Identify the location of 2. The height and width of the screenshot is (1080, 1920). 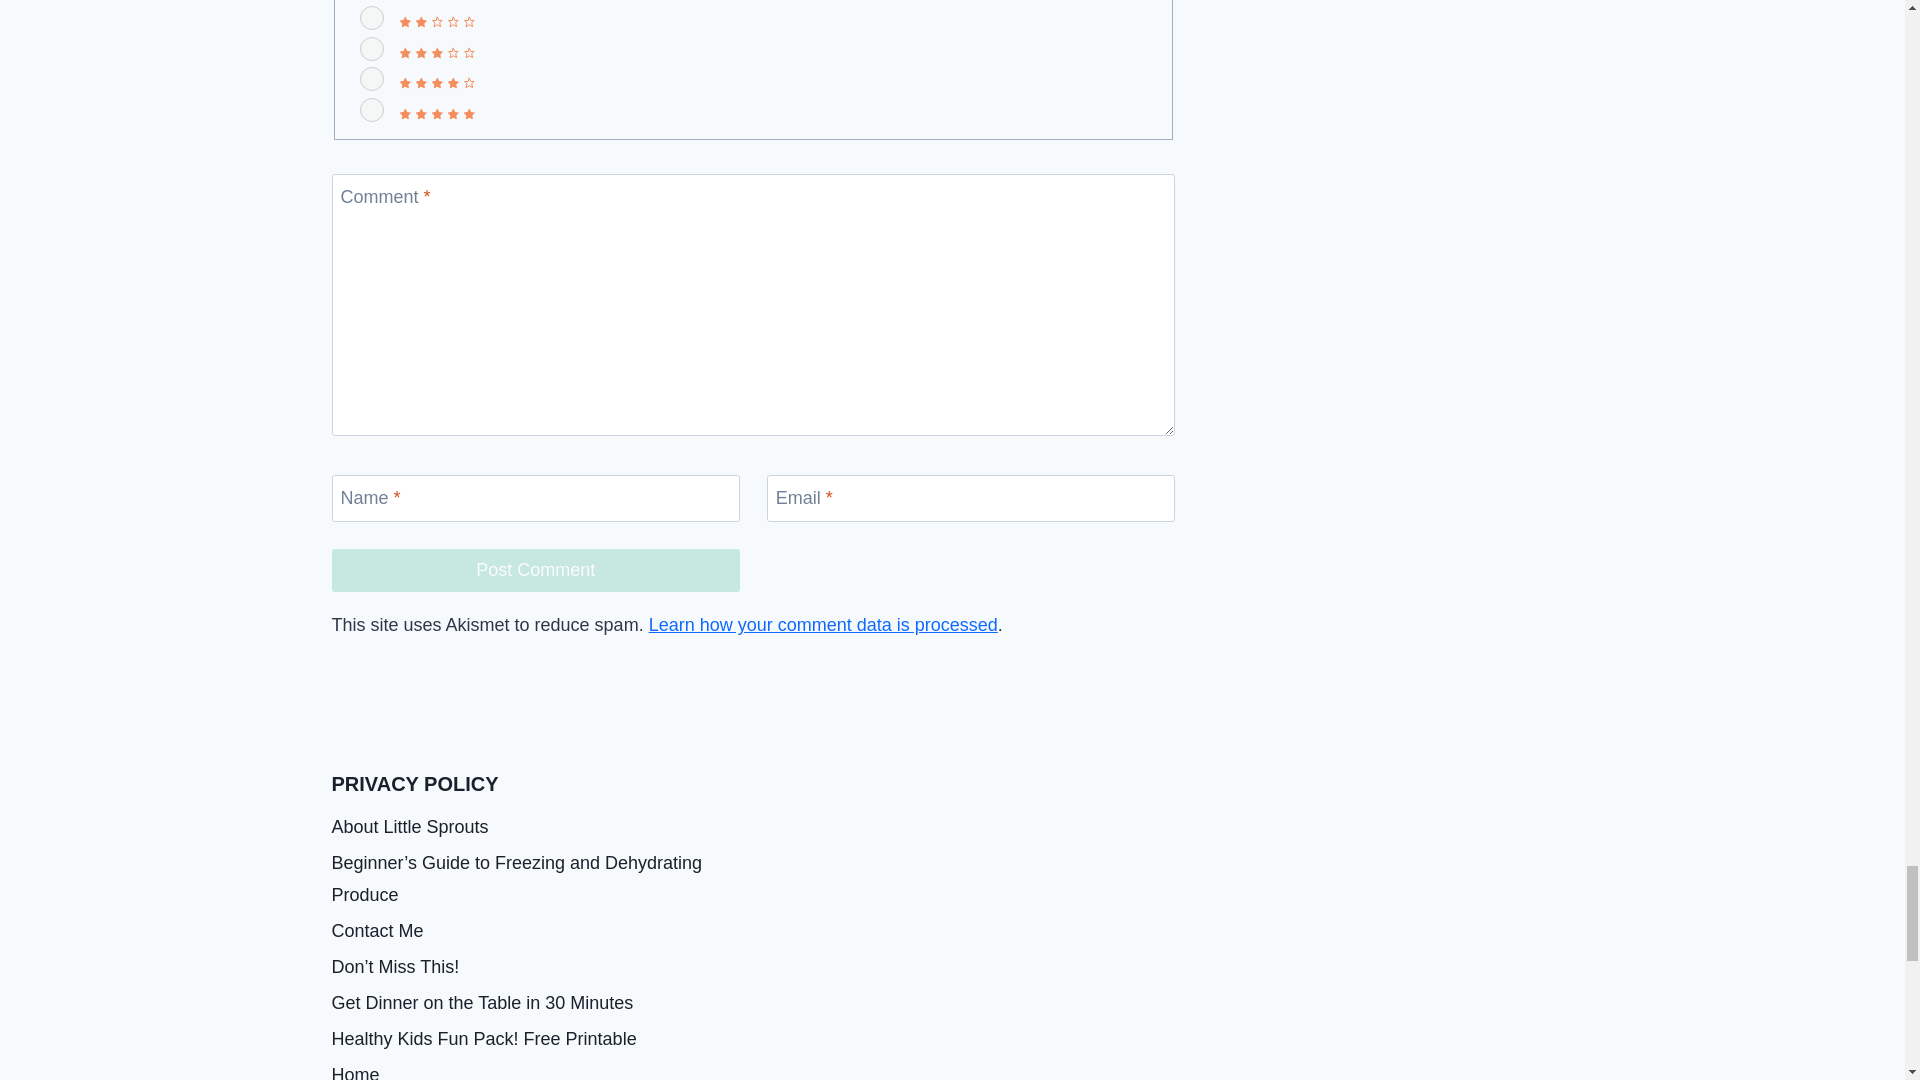
(372, 18).